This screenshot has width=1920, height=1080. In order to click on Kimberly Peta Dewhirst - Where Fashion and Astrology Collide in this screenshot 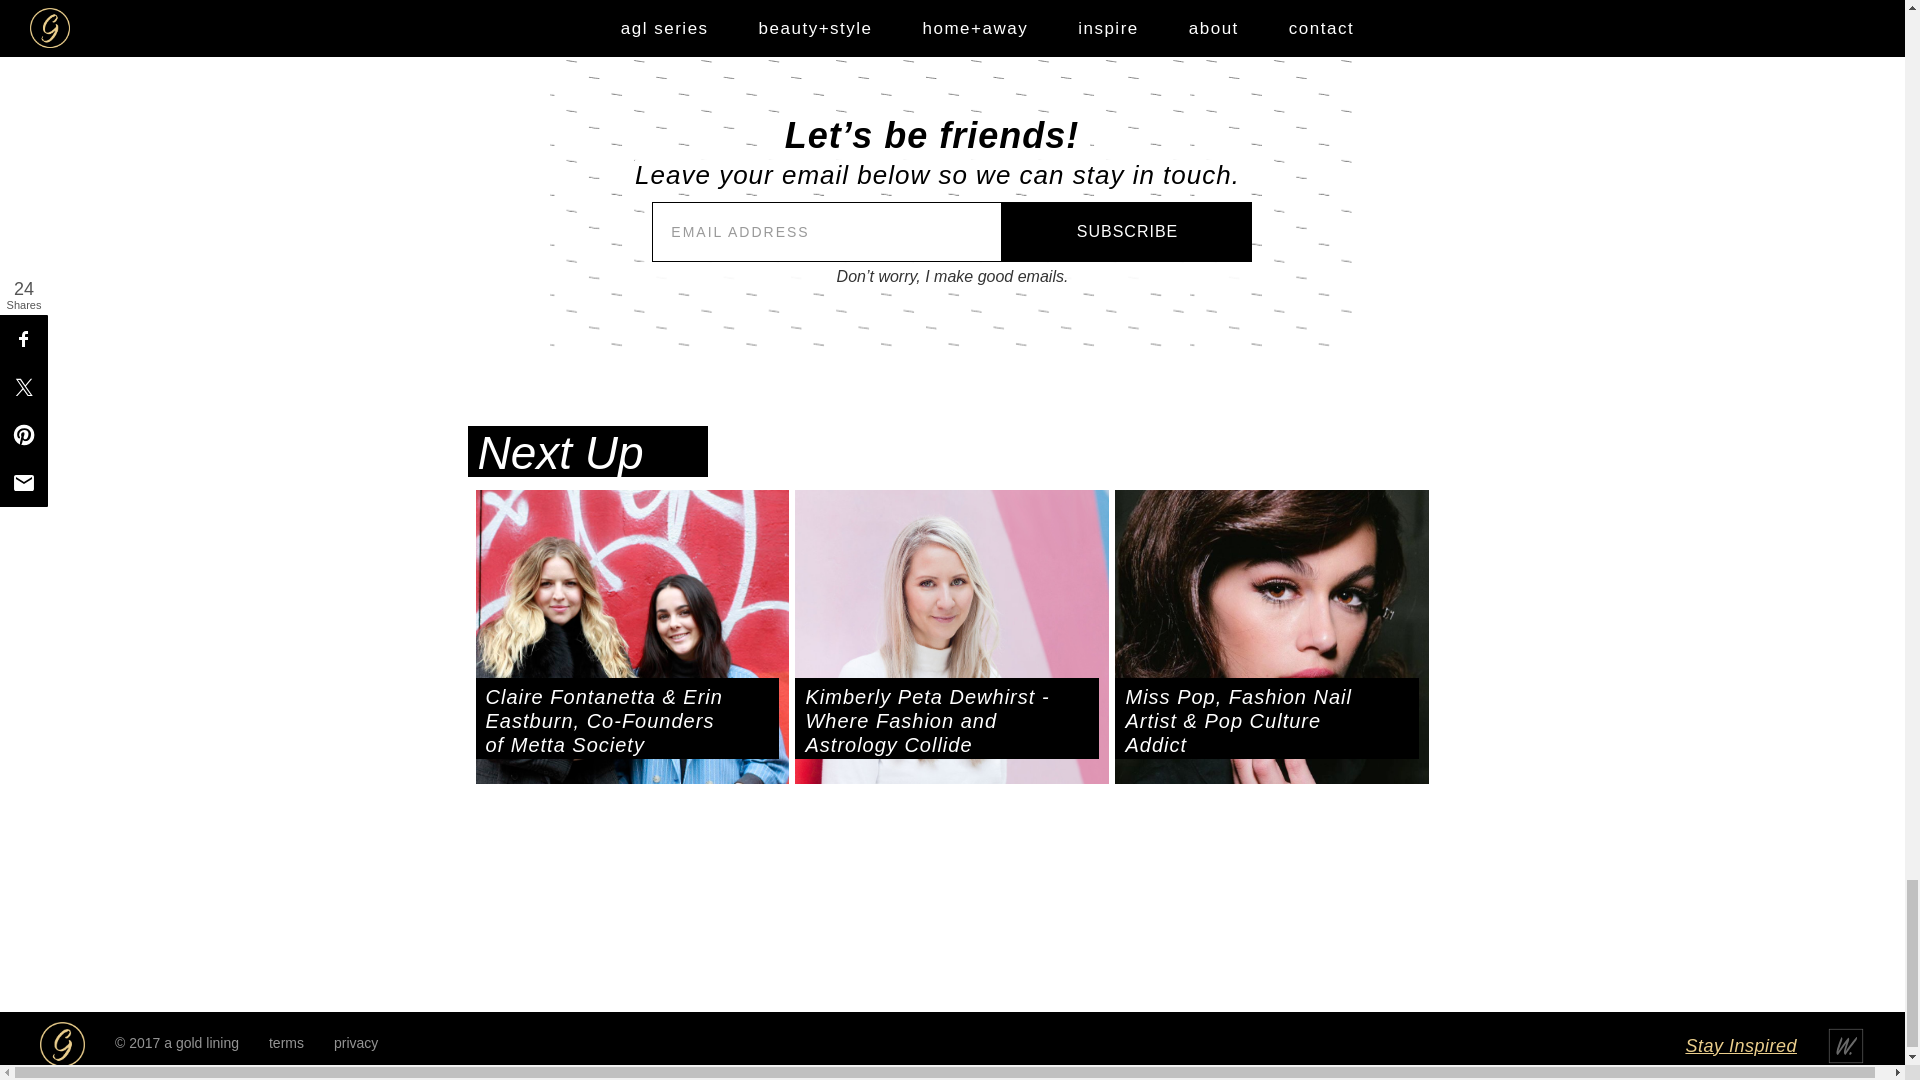, I will do `click(946, 720)`.